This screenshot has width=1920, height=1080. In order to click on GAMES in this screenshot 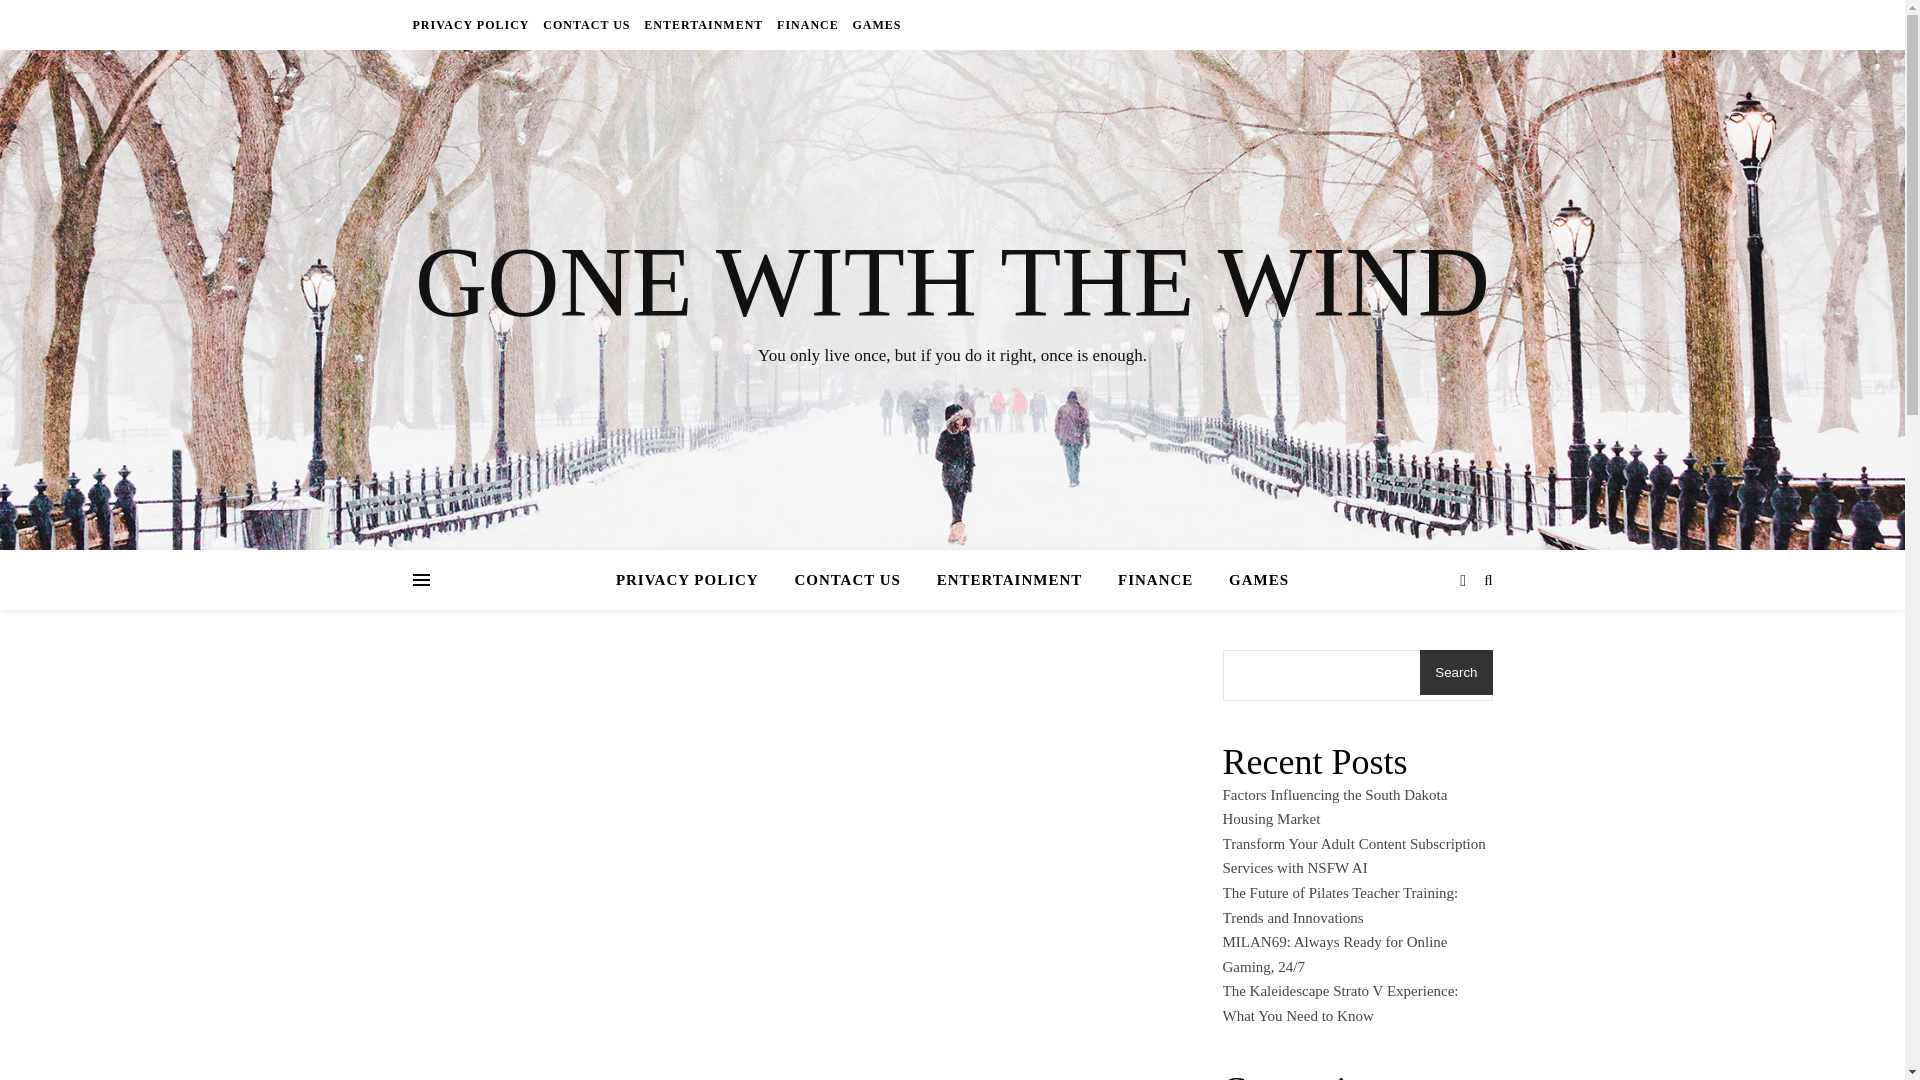, I will do `click(873, 24)`.